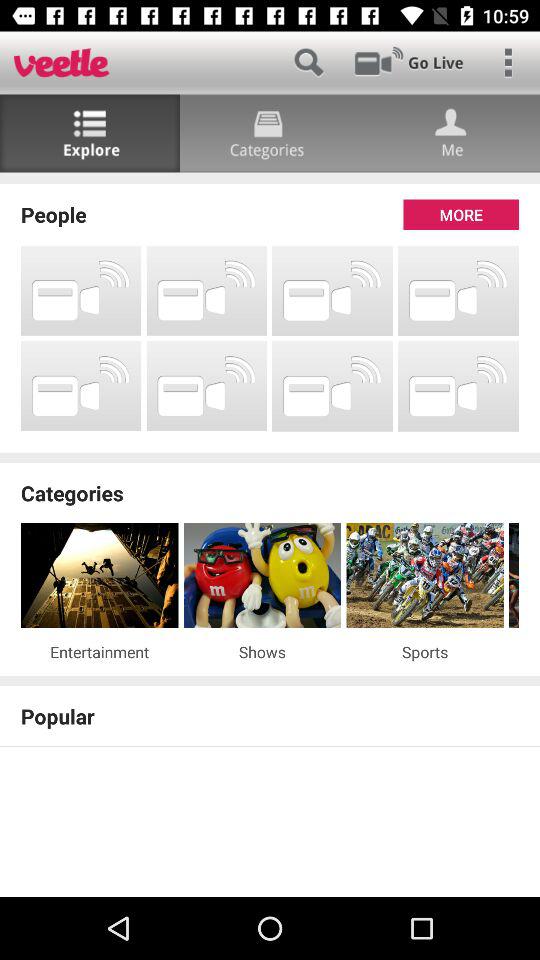 This screenshot has width=540, height=960. What do you see at coordinates (270, 716) in the screenshot?
I see `jump until the popular icon` at bounding box center [270, 716].